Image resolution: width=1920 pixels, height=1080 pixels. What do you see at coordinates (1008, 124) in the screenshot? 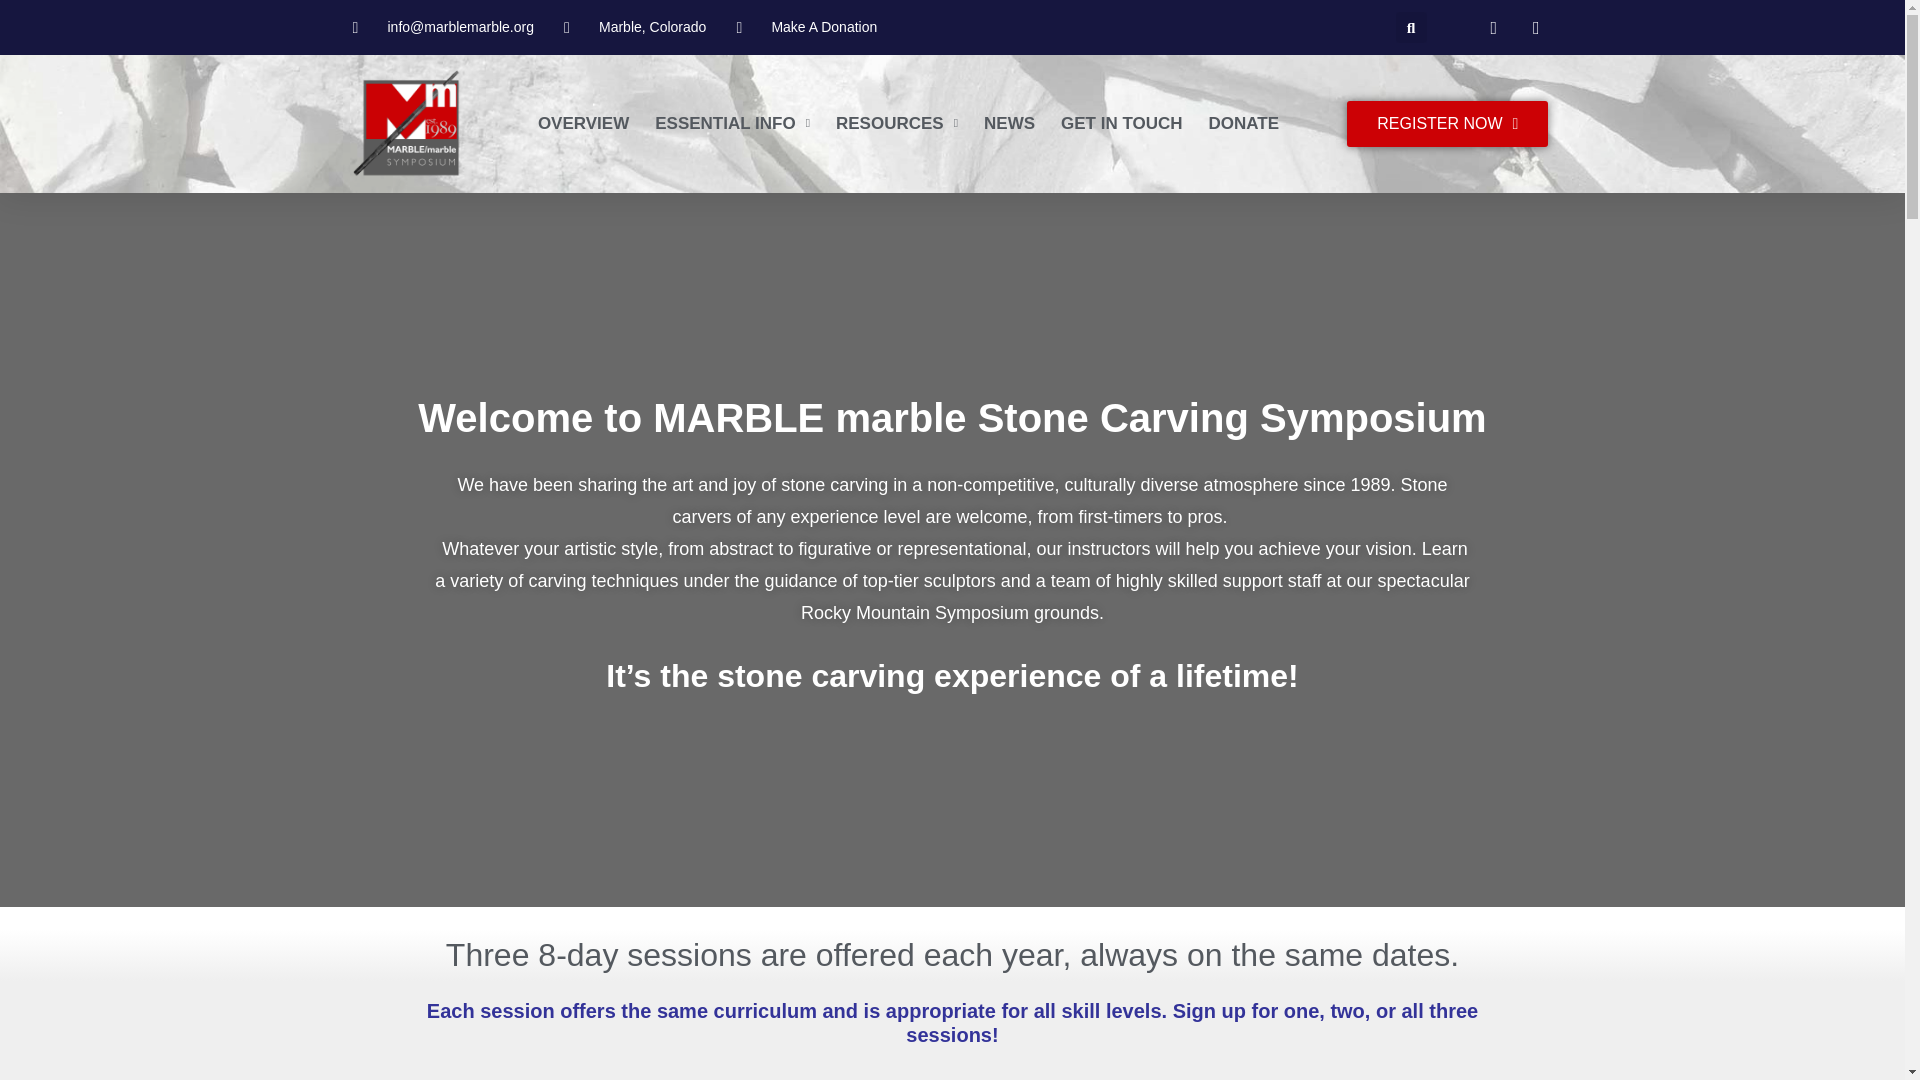
I see `NEWS` at bounding box center [1008, 124].